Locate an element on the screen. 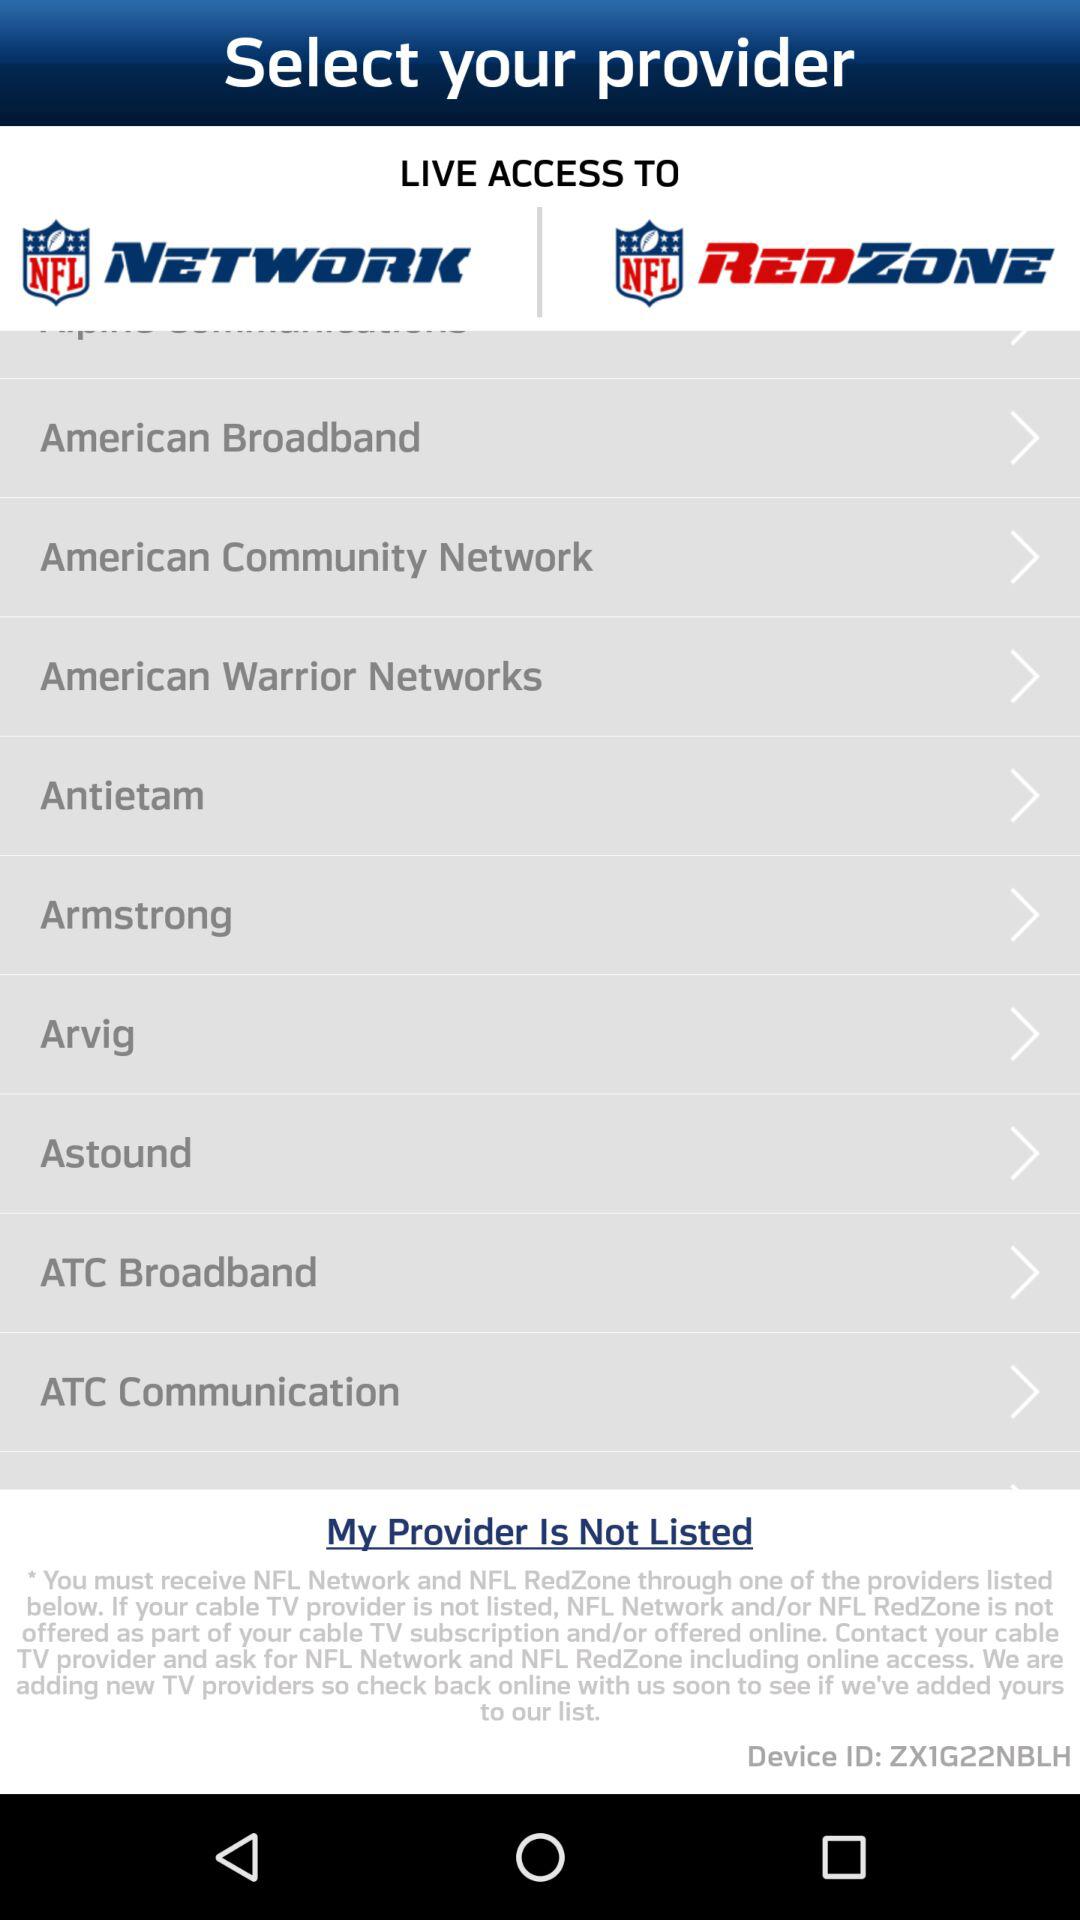 The height and width of the screenshot is (1920, 1080). scroll until the alpine communications item is located at coordinates (560, 335).